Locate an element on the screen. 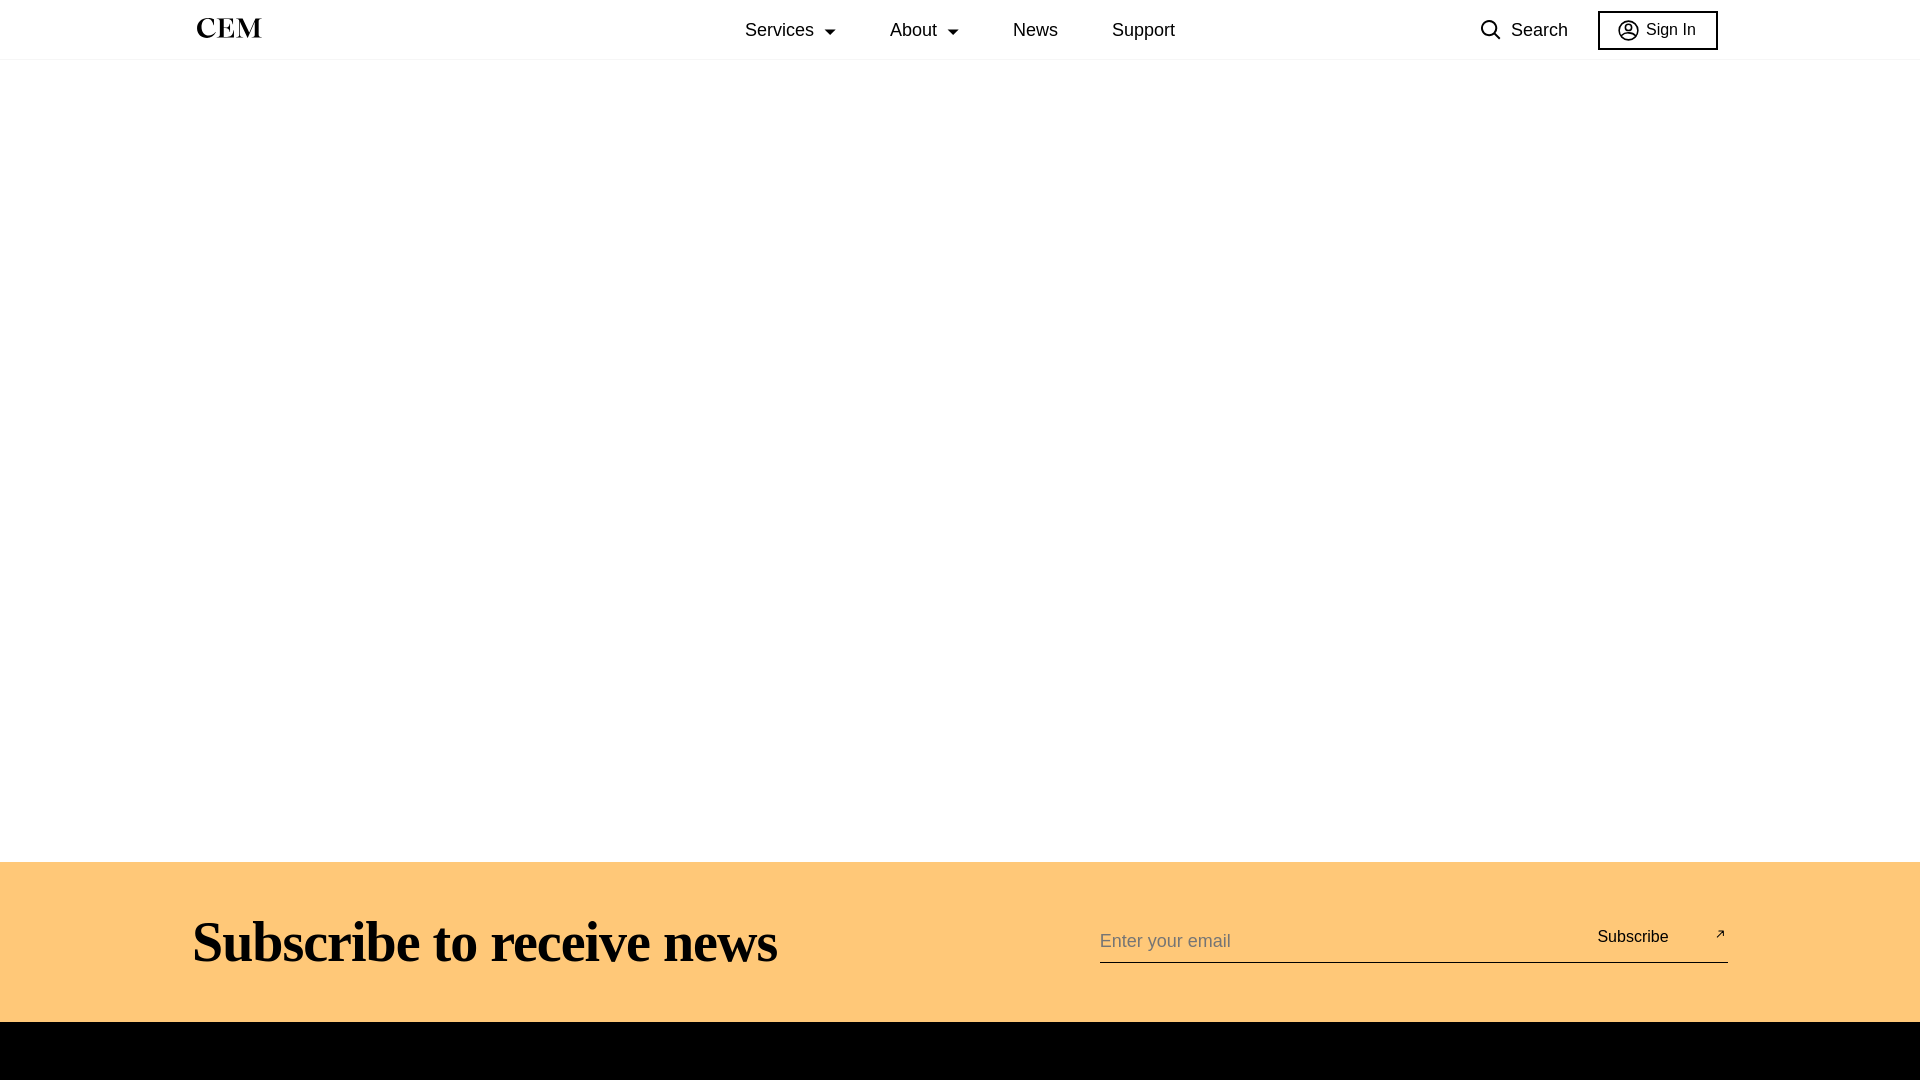  Services is located at coordinates (779, 30).